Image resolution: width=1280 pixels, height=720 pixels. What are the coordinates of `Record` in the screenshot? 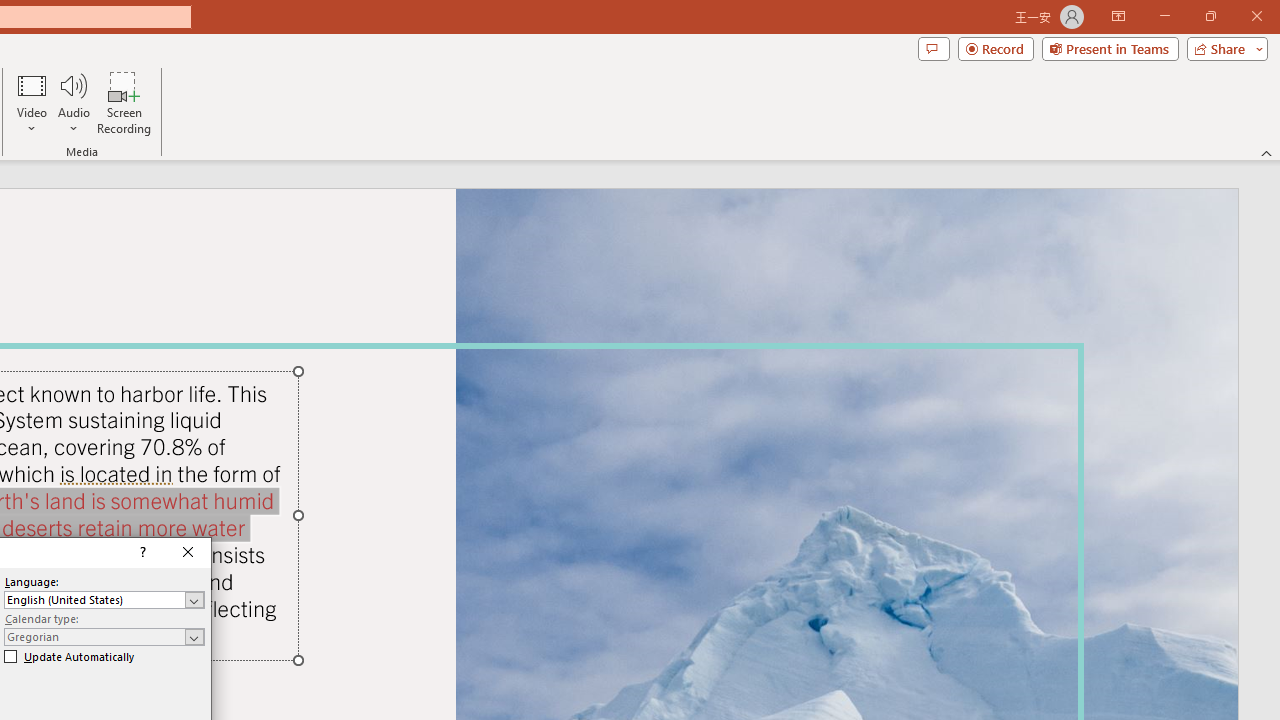 It's located at (996, 48).